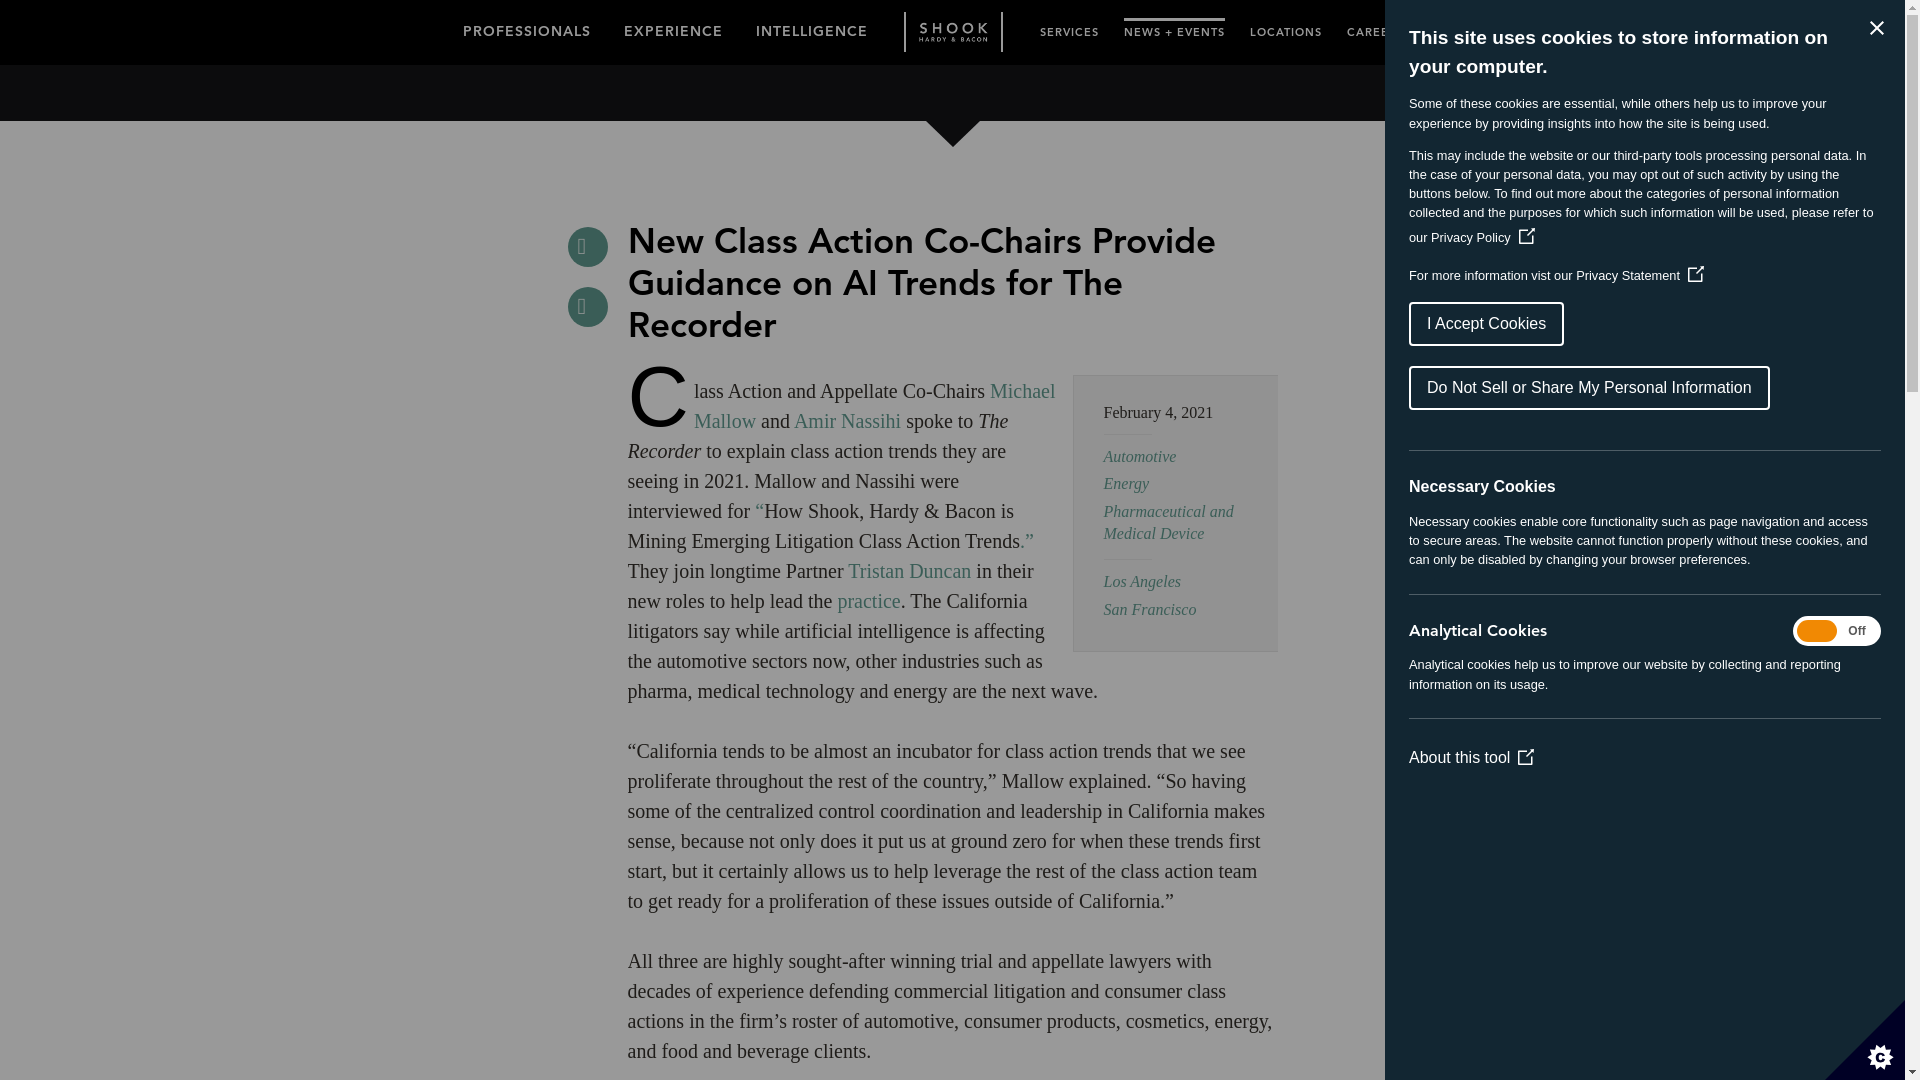 The height and width of the screenshot is (1080, 1920). What do you see at coordinates (812, 27) in the screenshot?
I see `INTELLIGENCE` at bounding box center [812, 27].